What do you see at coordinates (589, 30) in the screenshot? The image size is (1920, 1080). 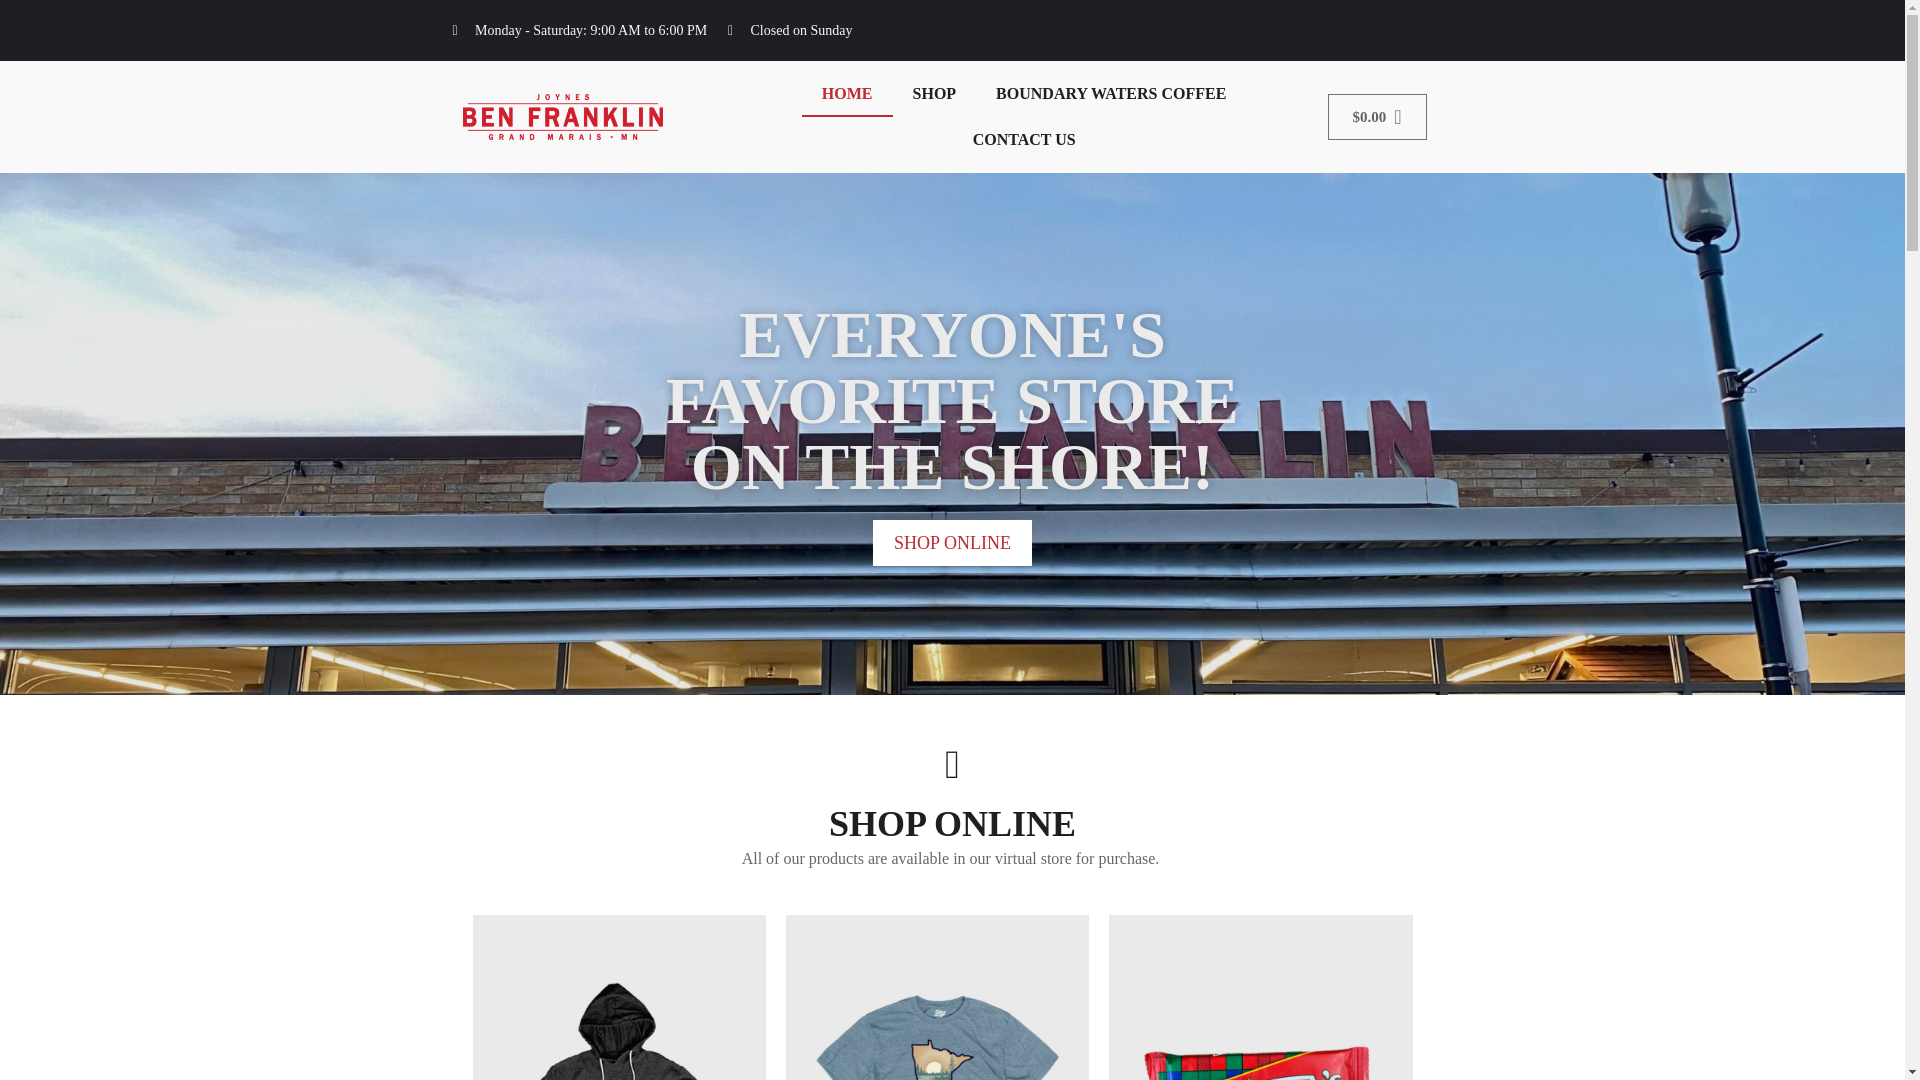 I see `Monday - Saturday: 9:00 AM to 6:00 PM` at bounding box center [589, 30].